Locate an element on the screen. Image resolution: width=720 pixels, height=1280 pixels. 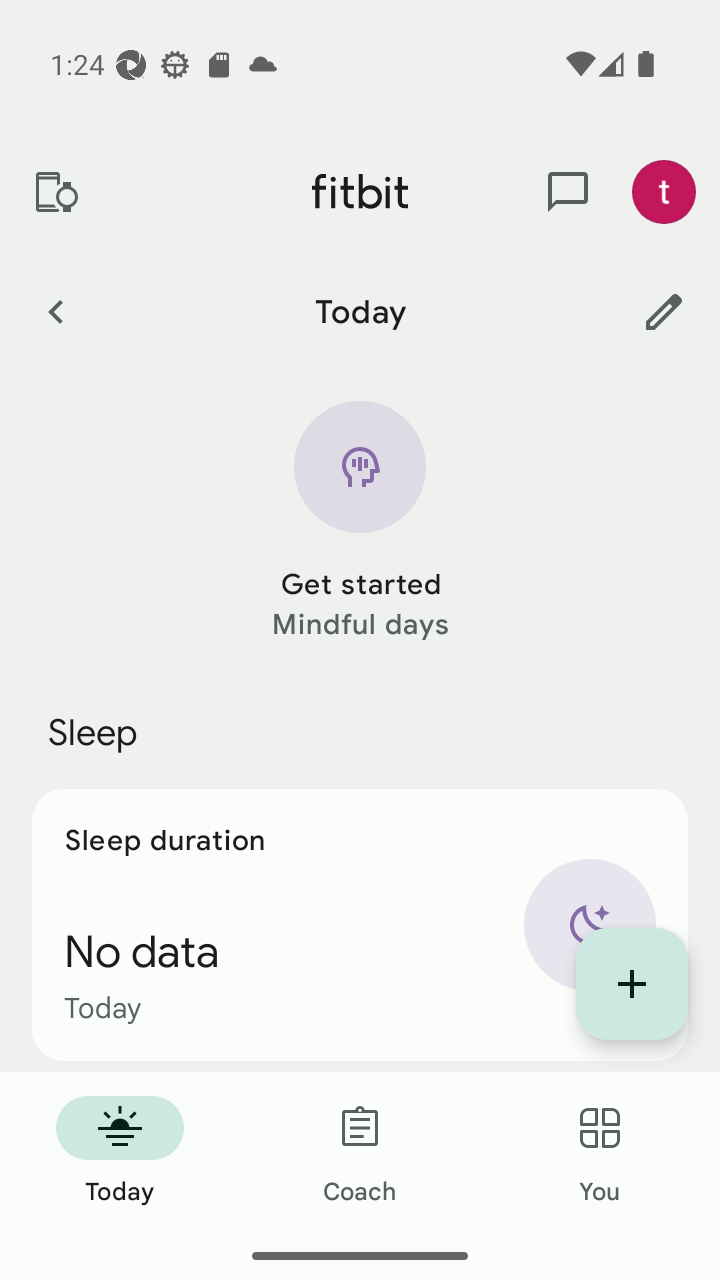
Display list of quick log entries is located at coordinates (632, 984).